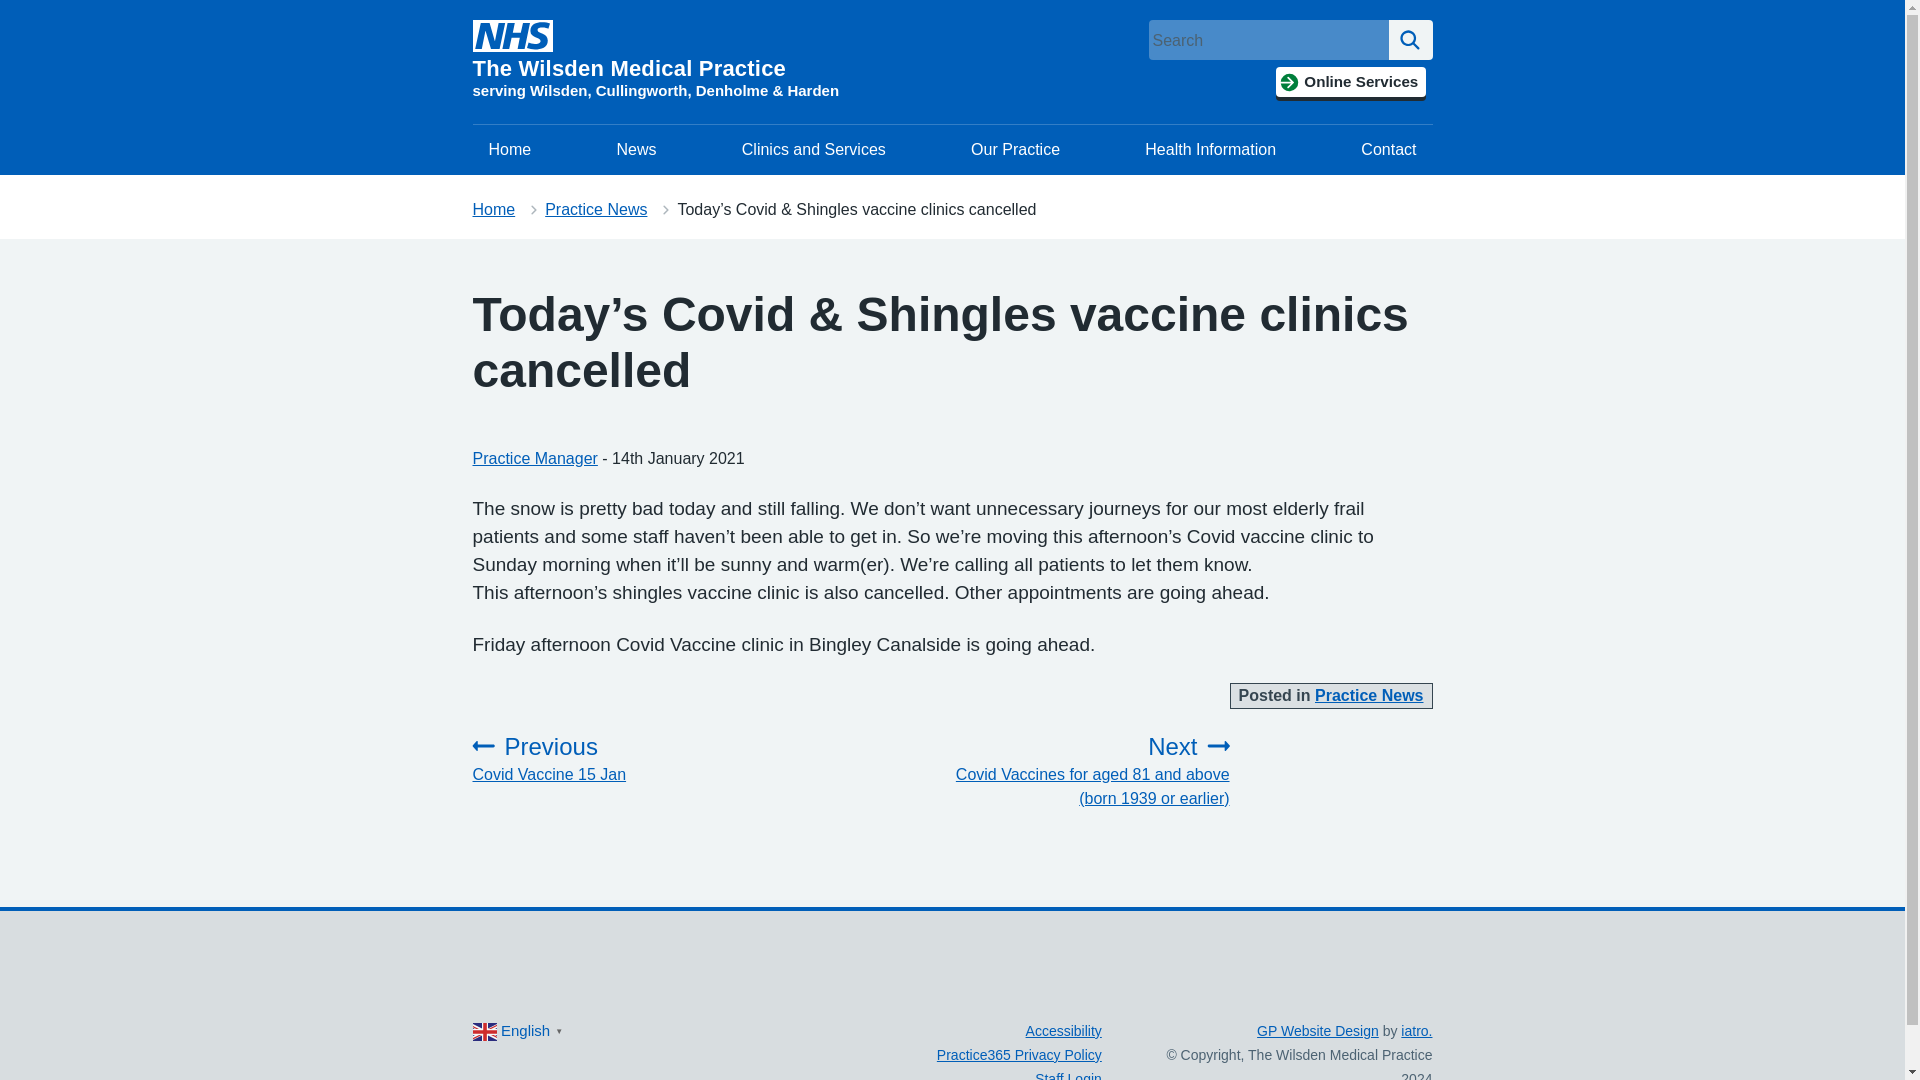 This screenshot has height=1080, width=1920. What do you see at coordinates (616, 759) in the screenshot?
I see `Our Practice` at bounding box center [616, 759].